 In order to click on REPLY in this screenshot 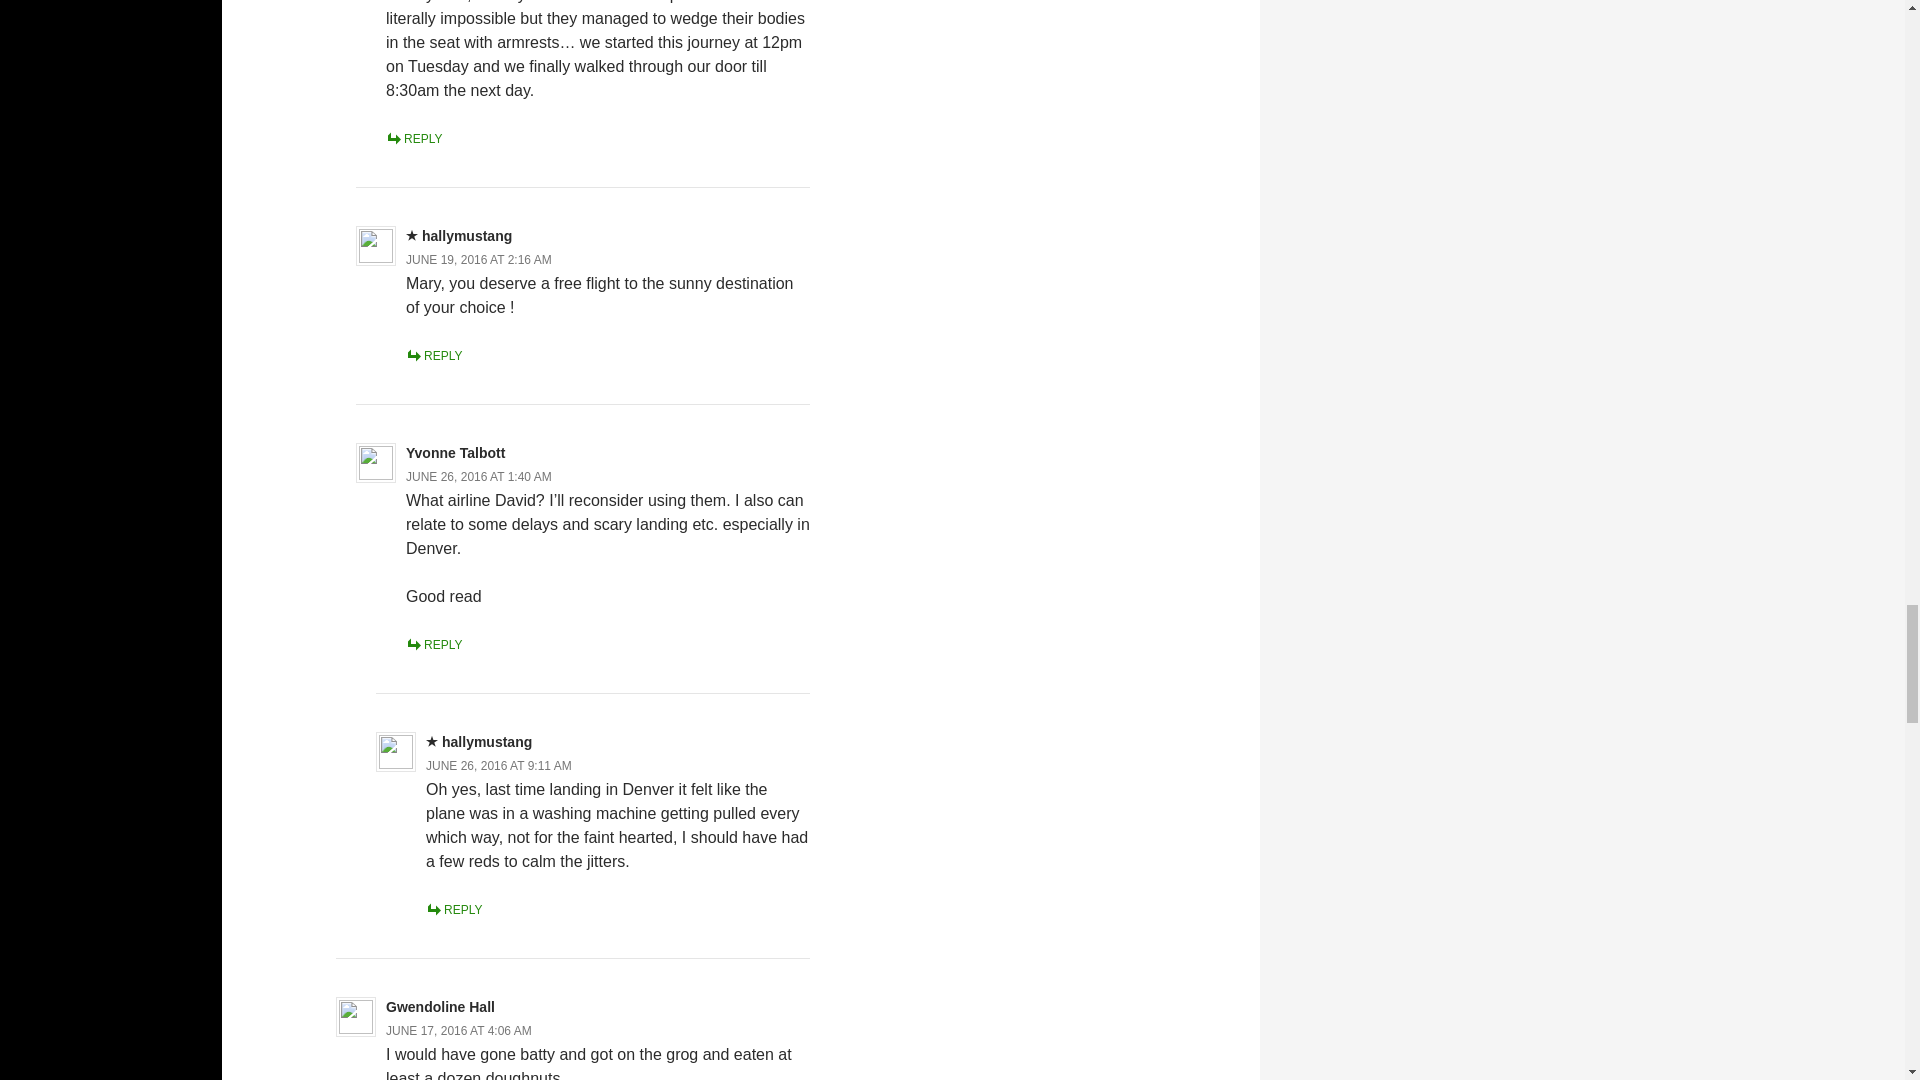, I will do `click(413, 138)`.